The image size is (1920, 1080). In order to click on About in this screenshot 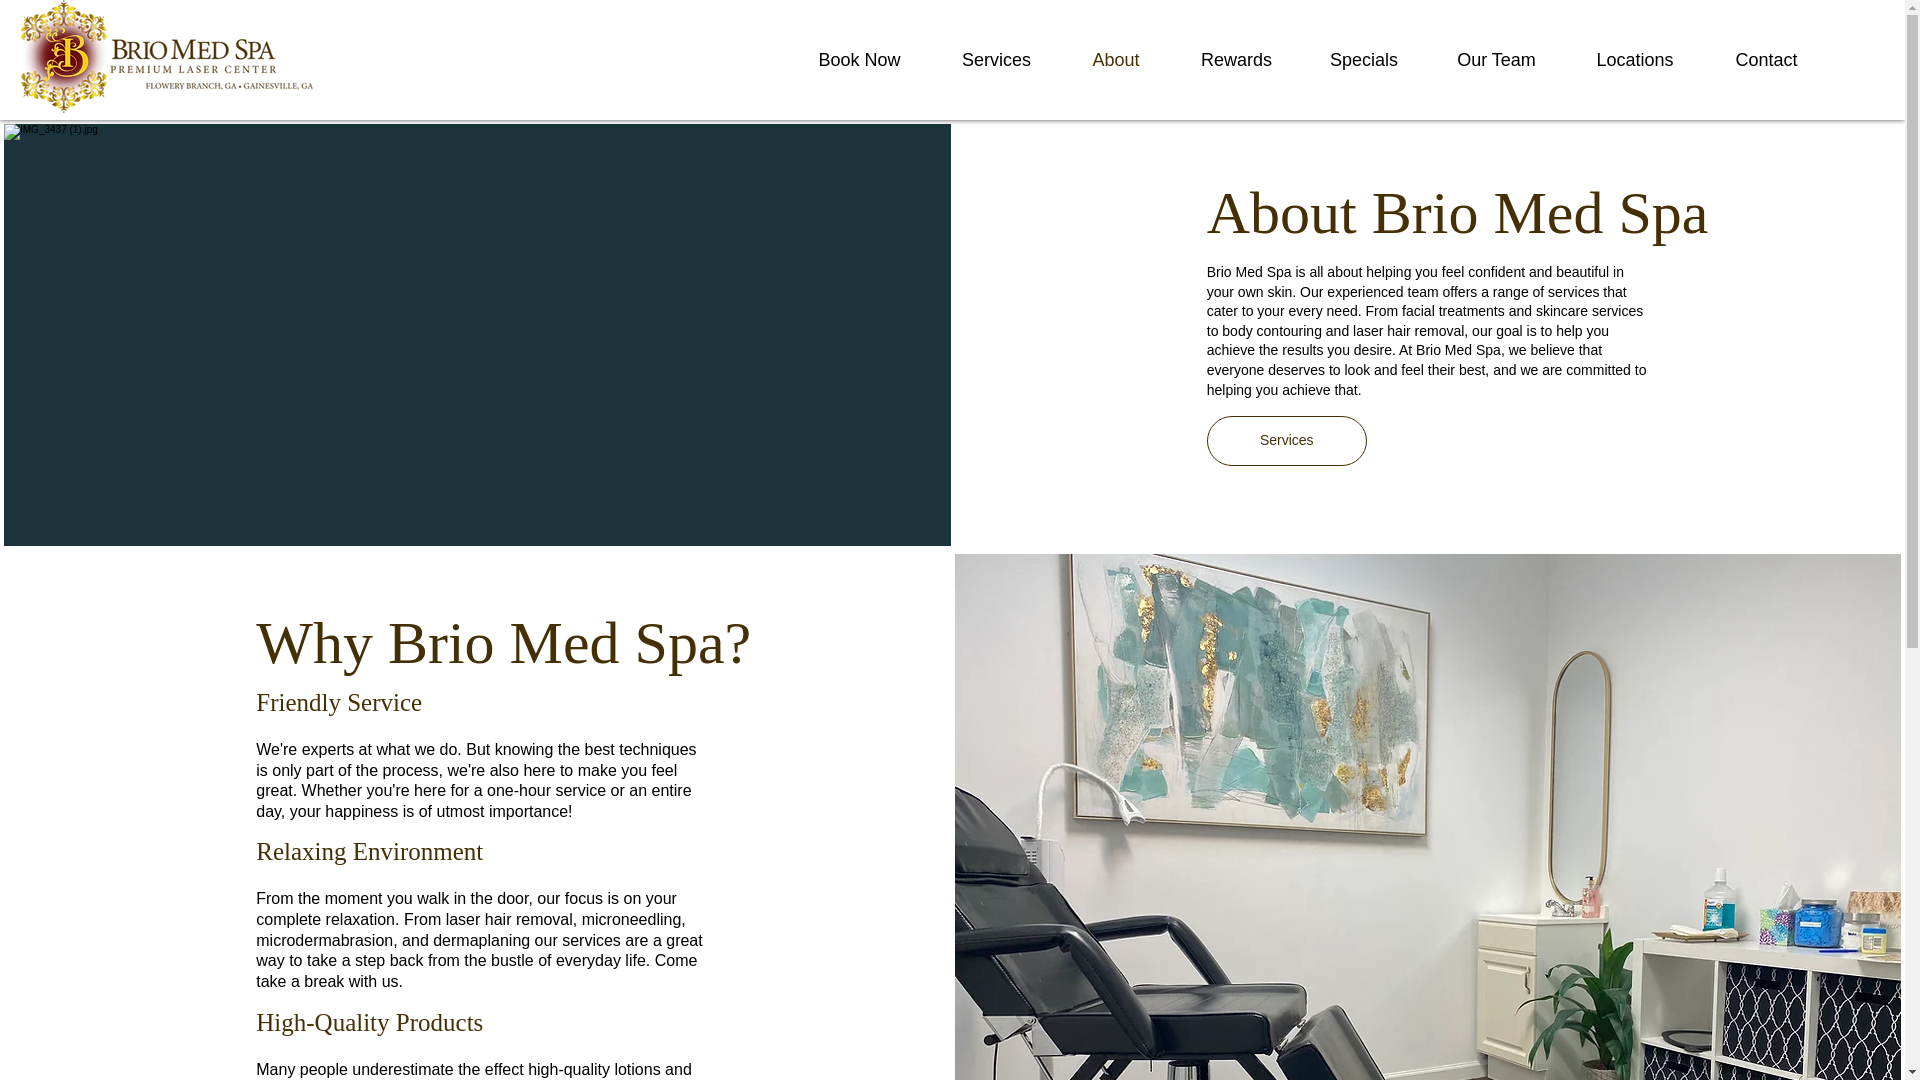, I will do `click(1115, 60)`.